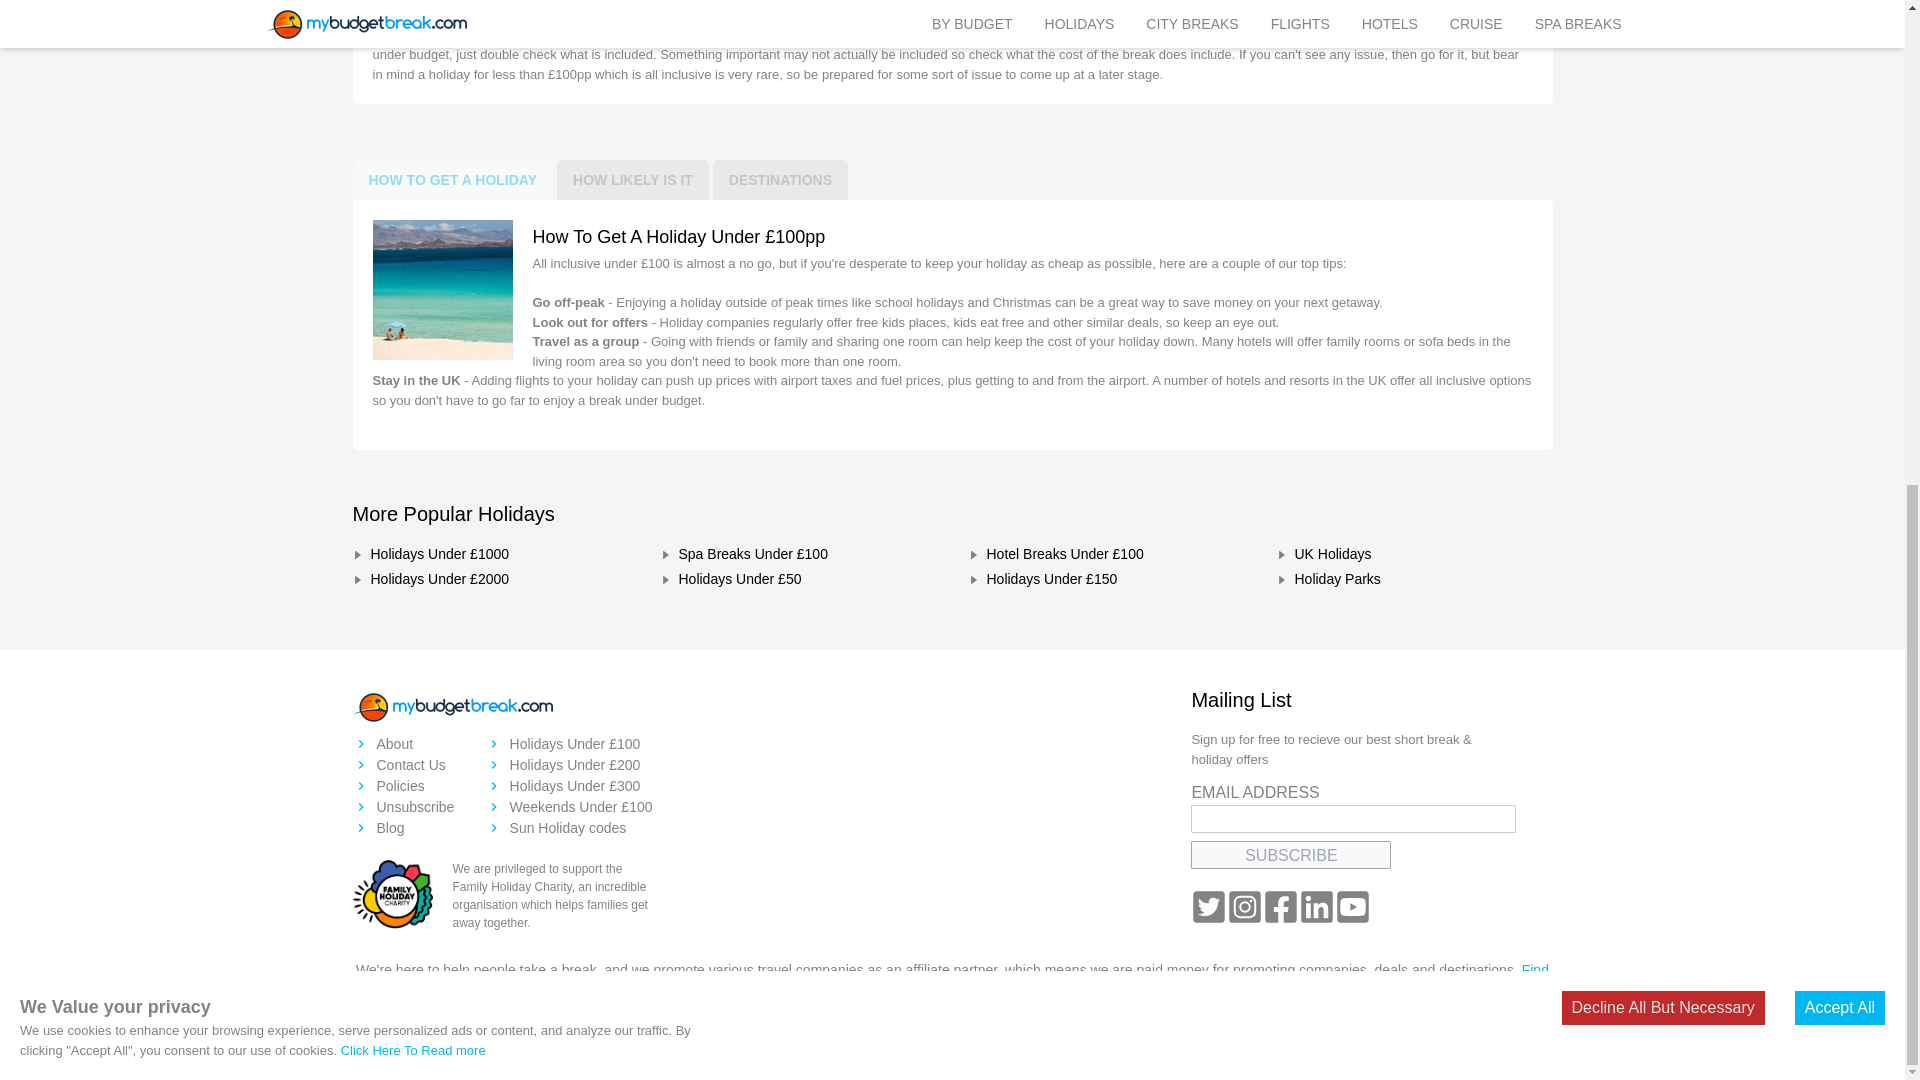 This screenshot has height=1080, width=1920. Describe the element at coordinates (568, 744) in the screenshot. I see `Beach holidays under 100 pounds` at that location.